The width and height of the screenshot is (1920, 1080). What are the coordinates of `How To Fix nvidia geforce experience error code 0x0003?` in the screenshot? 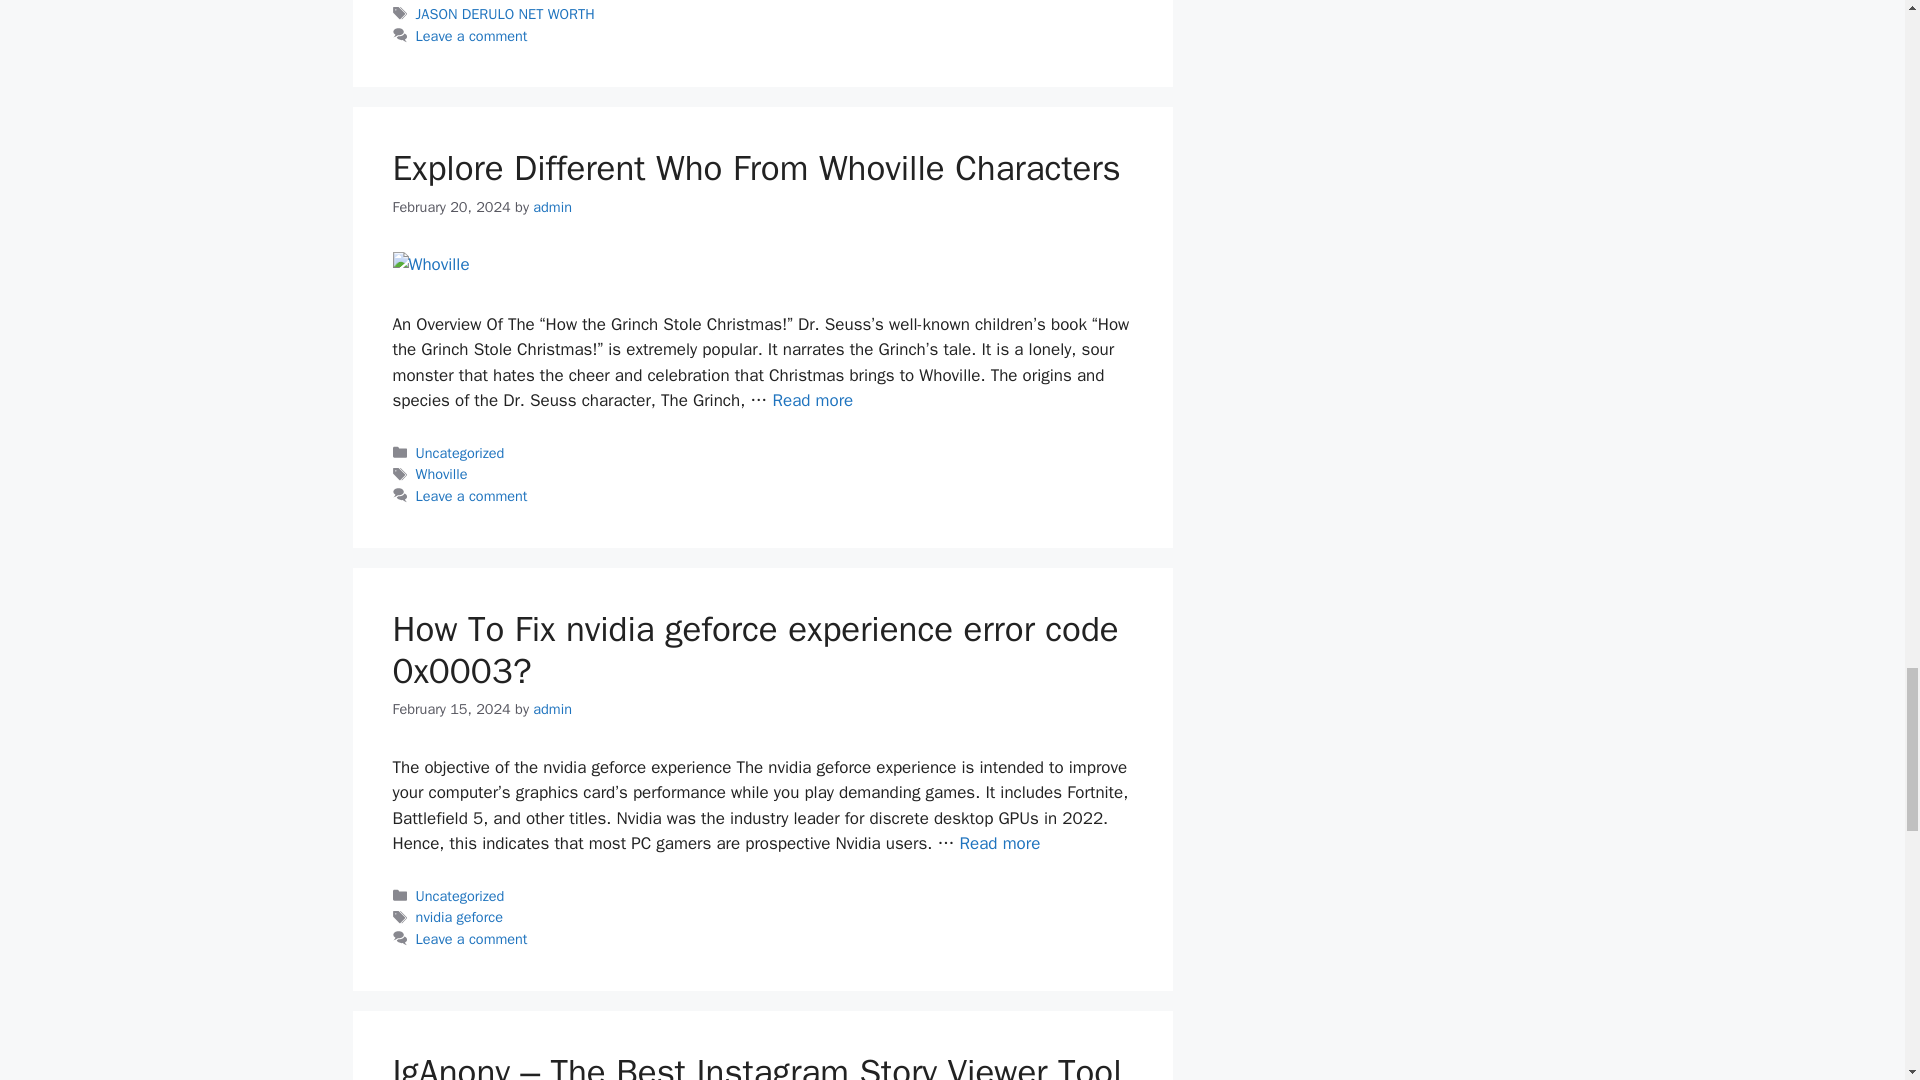 It's located at (1000, 843).